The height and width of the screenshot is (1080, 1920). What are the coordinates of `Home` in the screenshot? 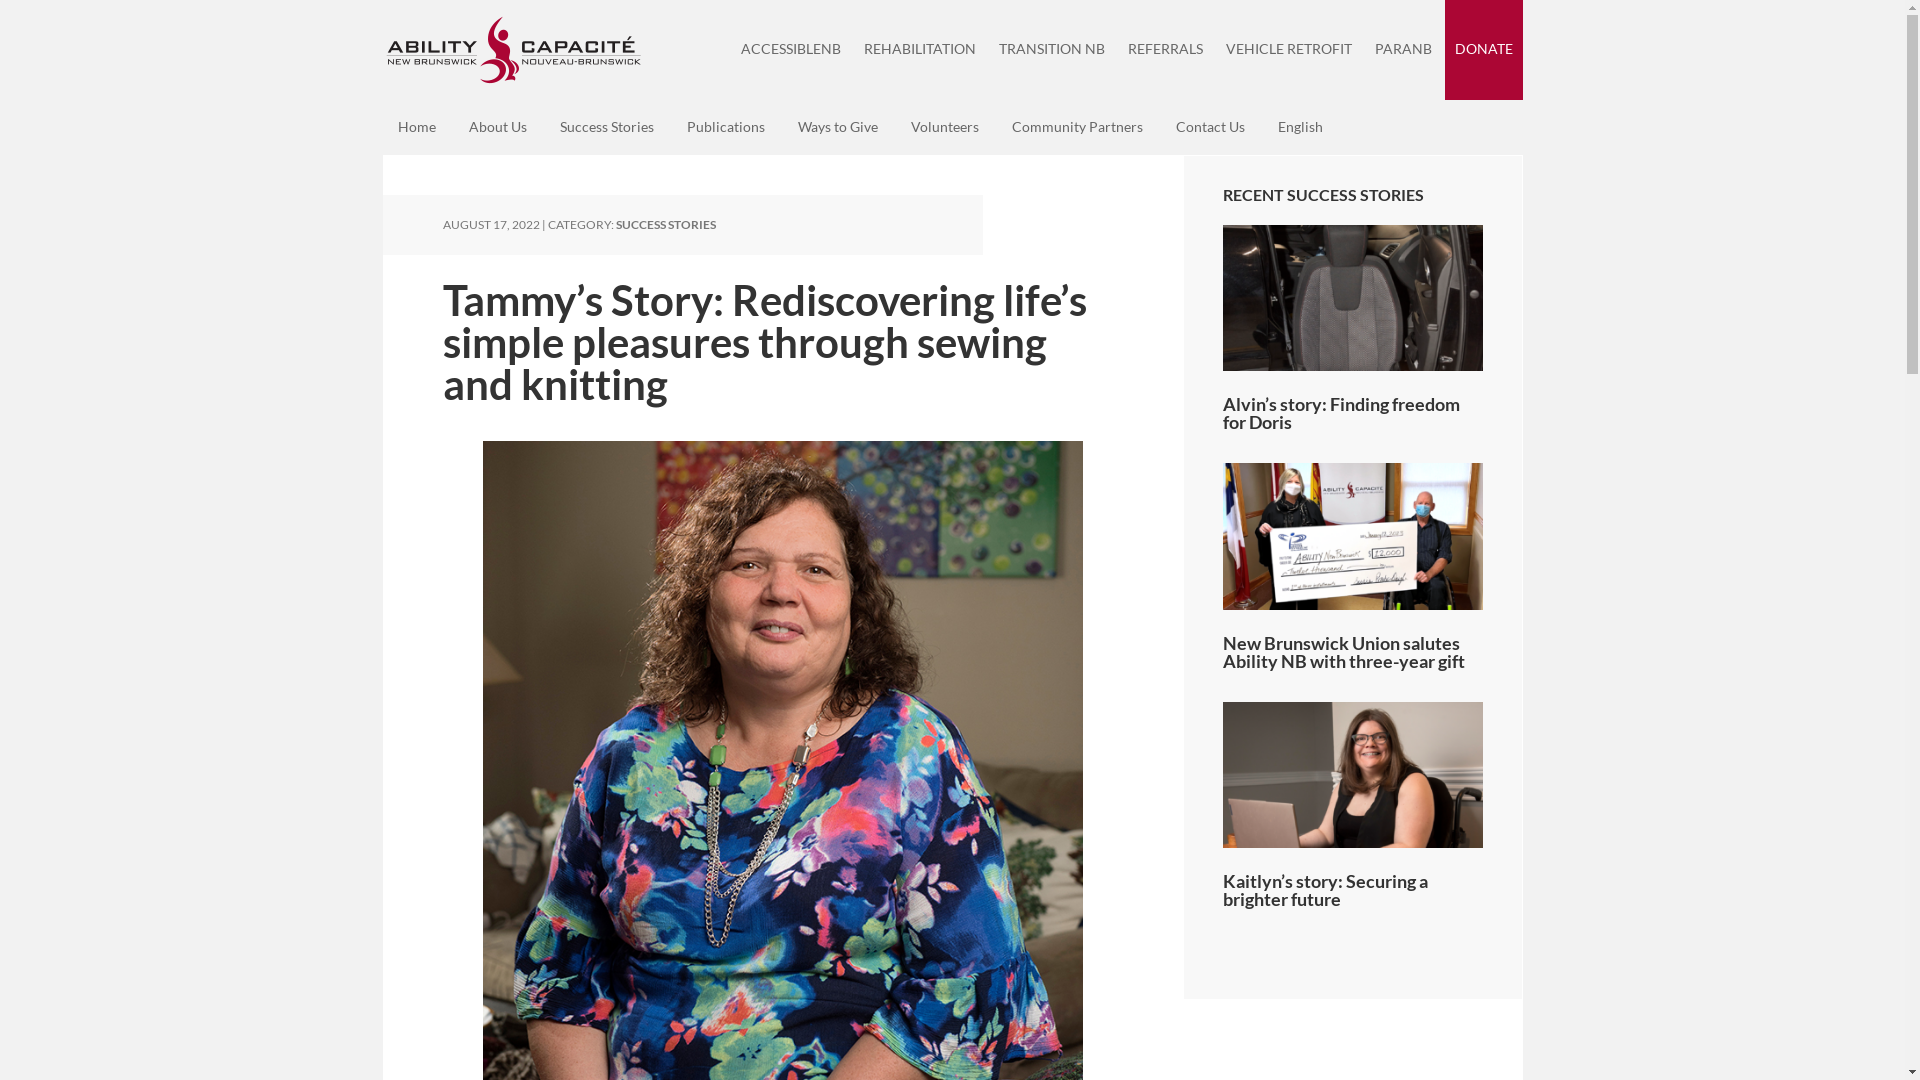 It's located at (416, 127).